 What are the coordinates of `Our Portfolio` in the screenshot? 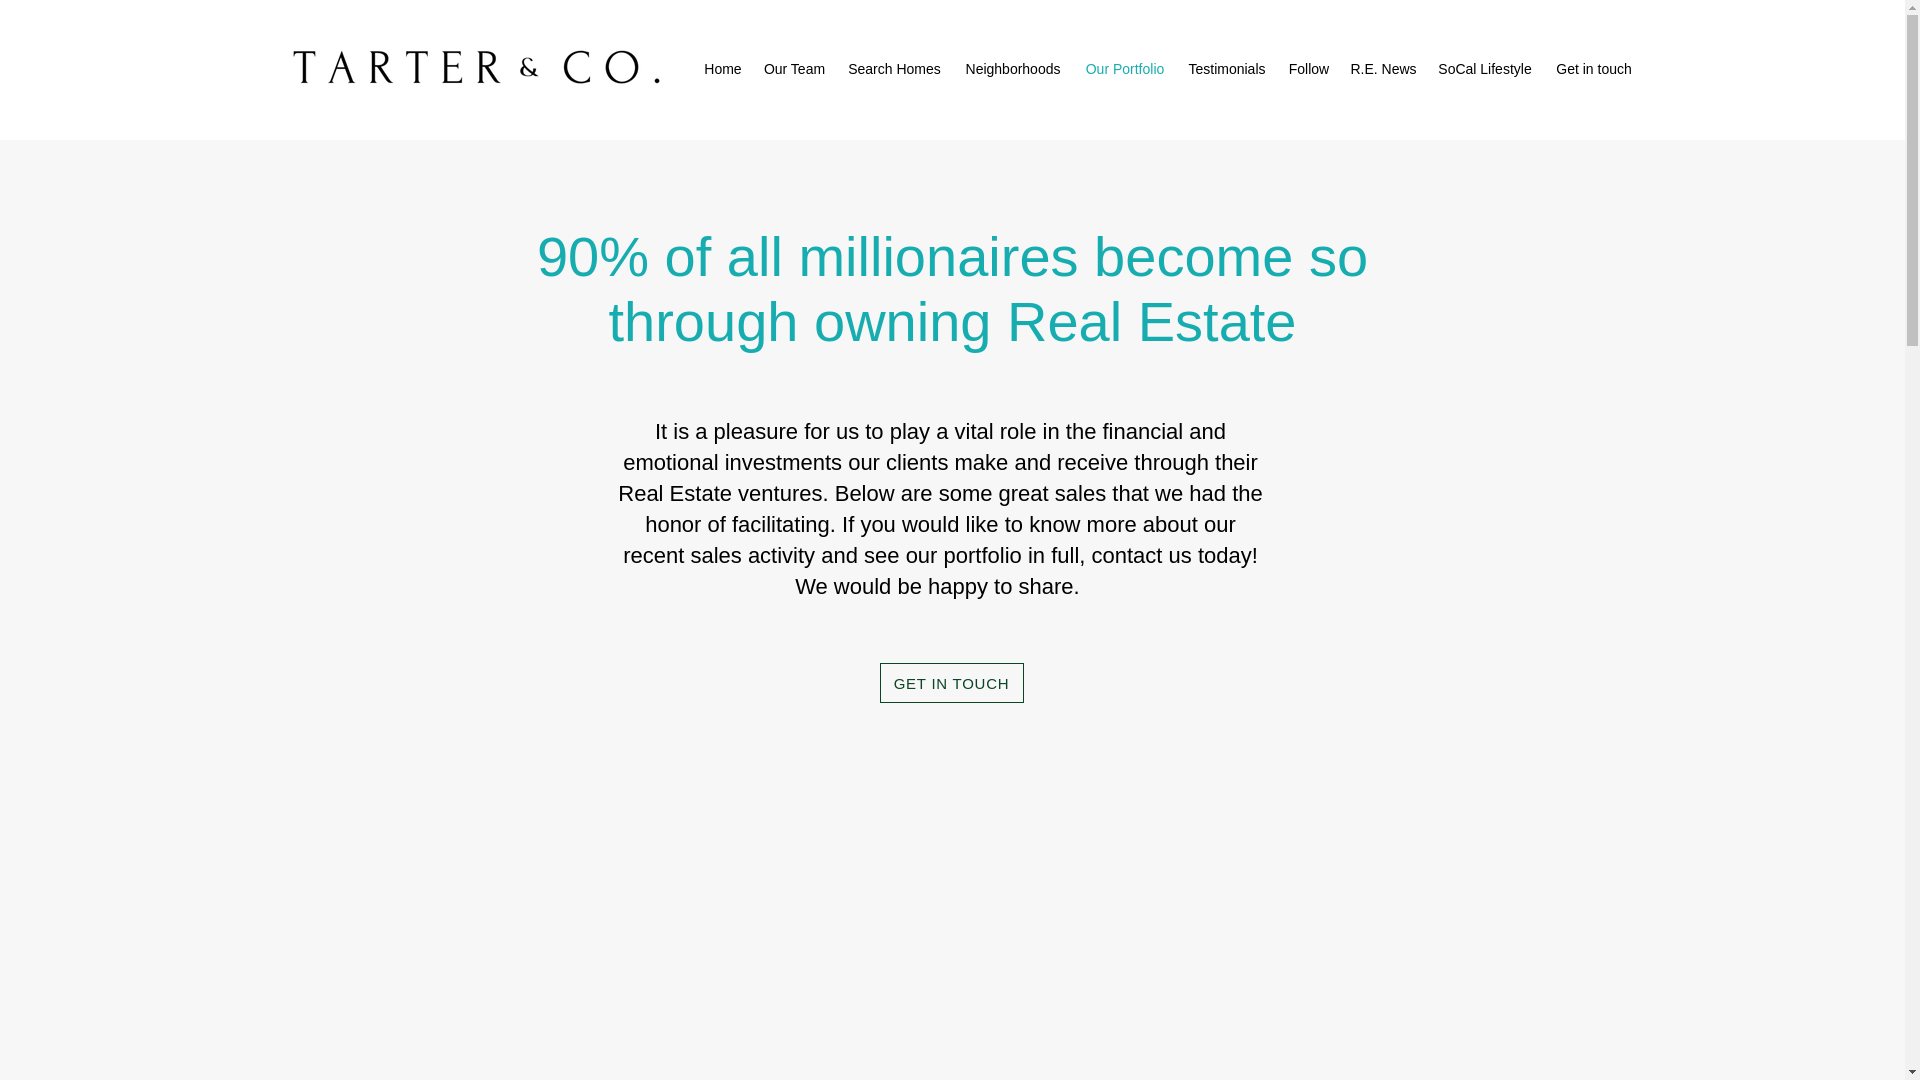 It's located at (1124, 70).